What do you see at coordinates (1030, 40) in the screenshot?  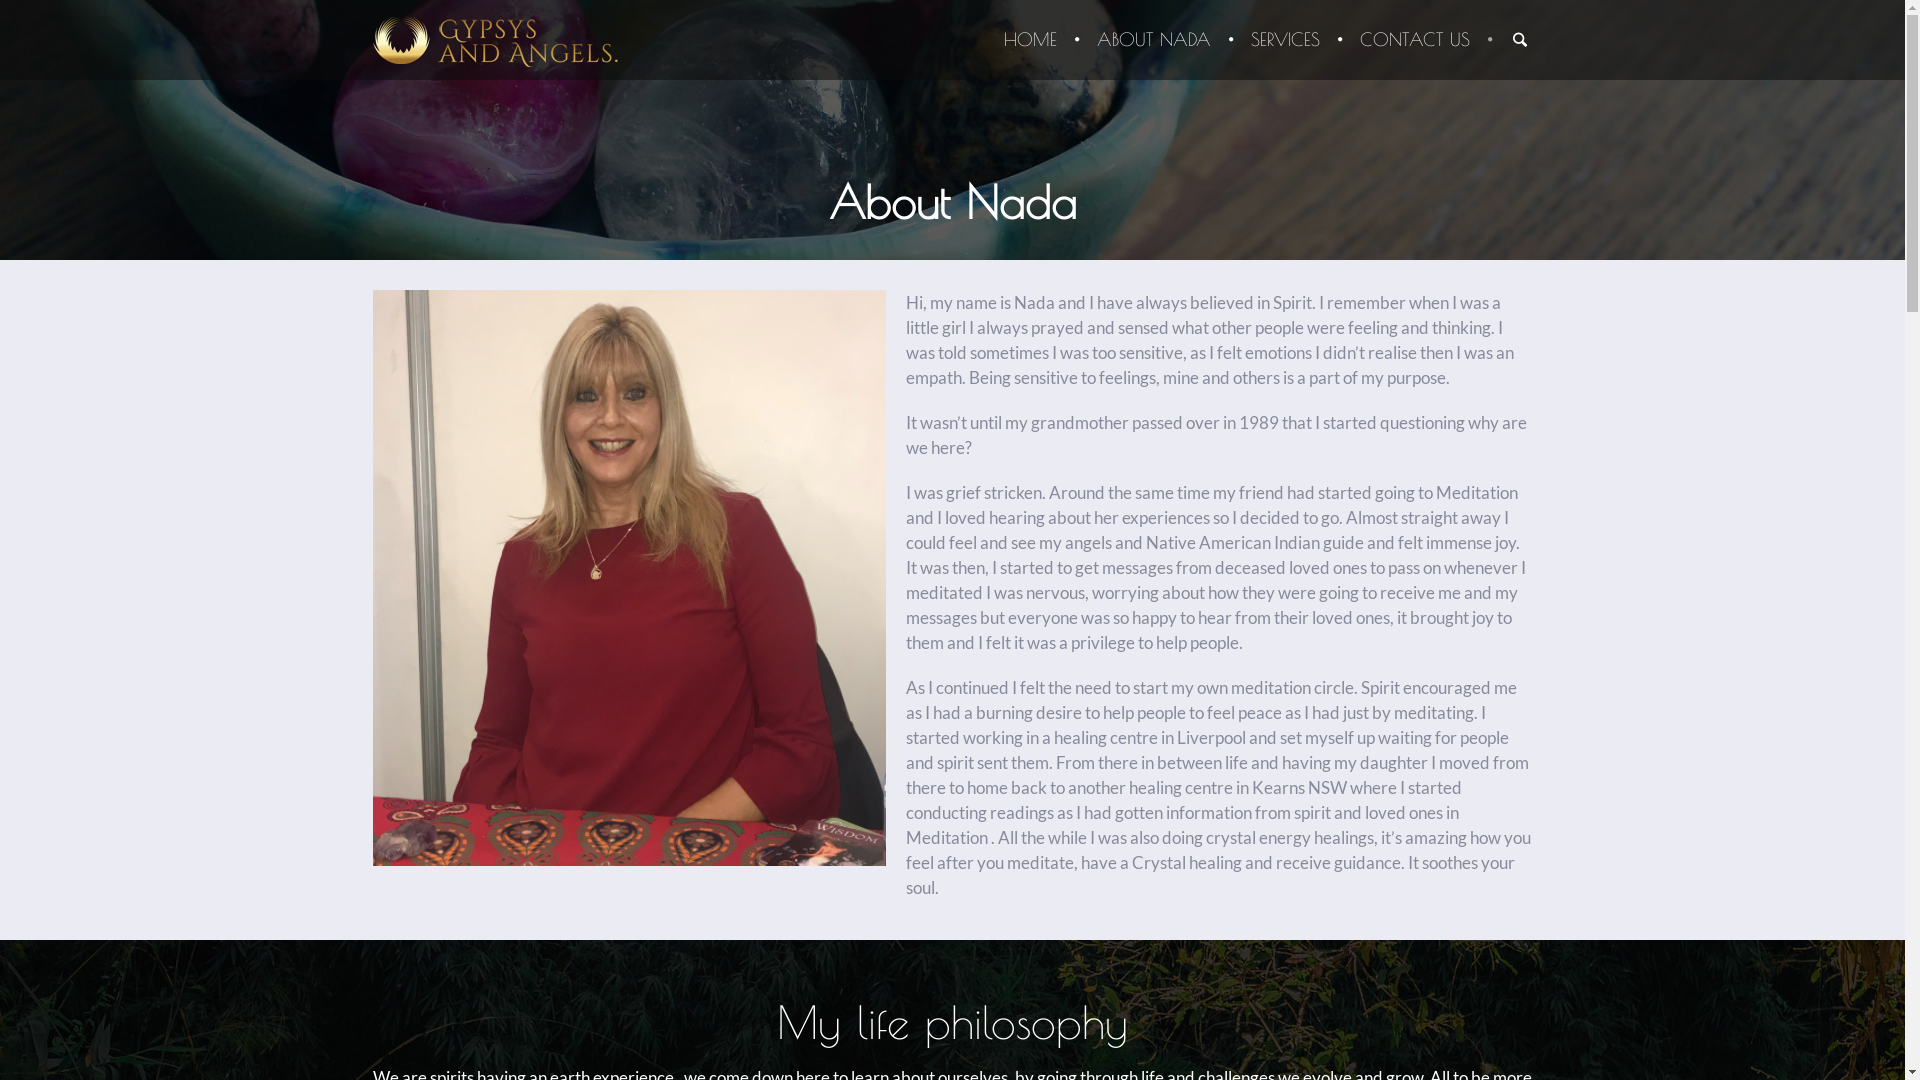 I see `HOME` at bounding box center [1030, 40].